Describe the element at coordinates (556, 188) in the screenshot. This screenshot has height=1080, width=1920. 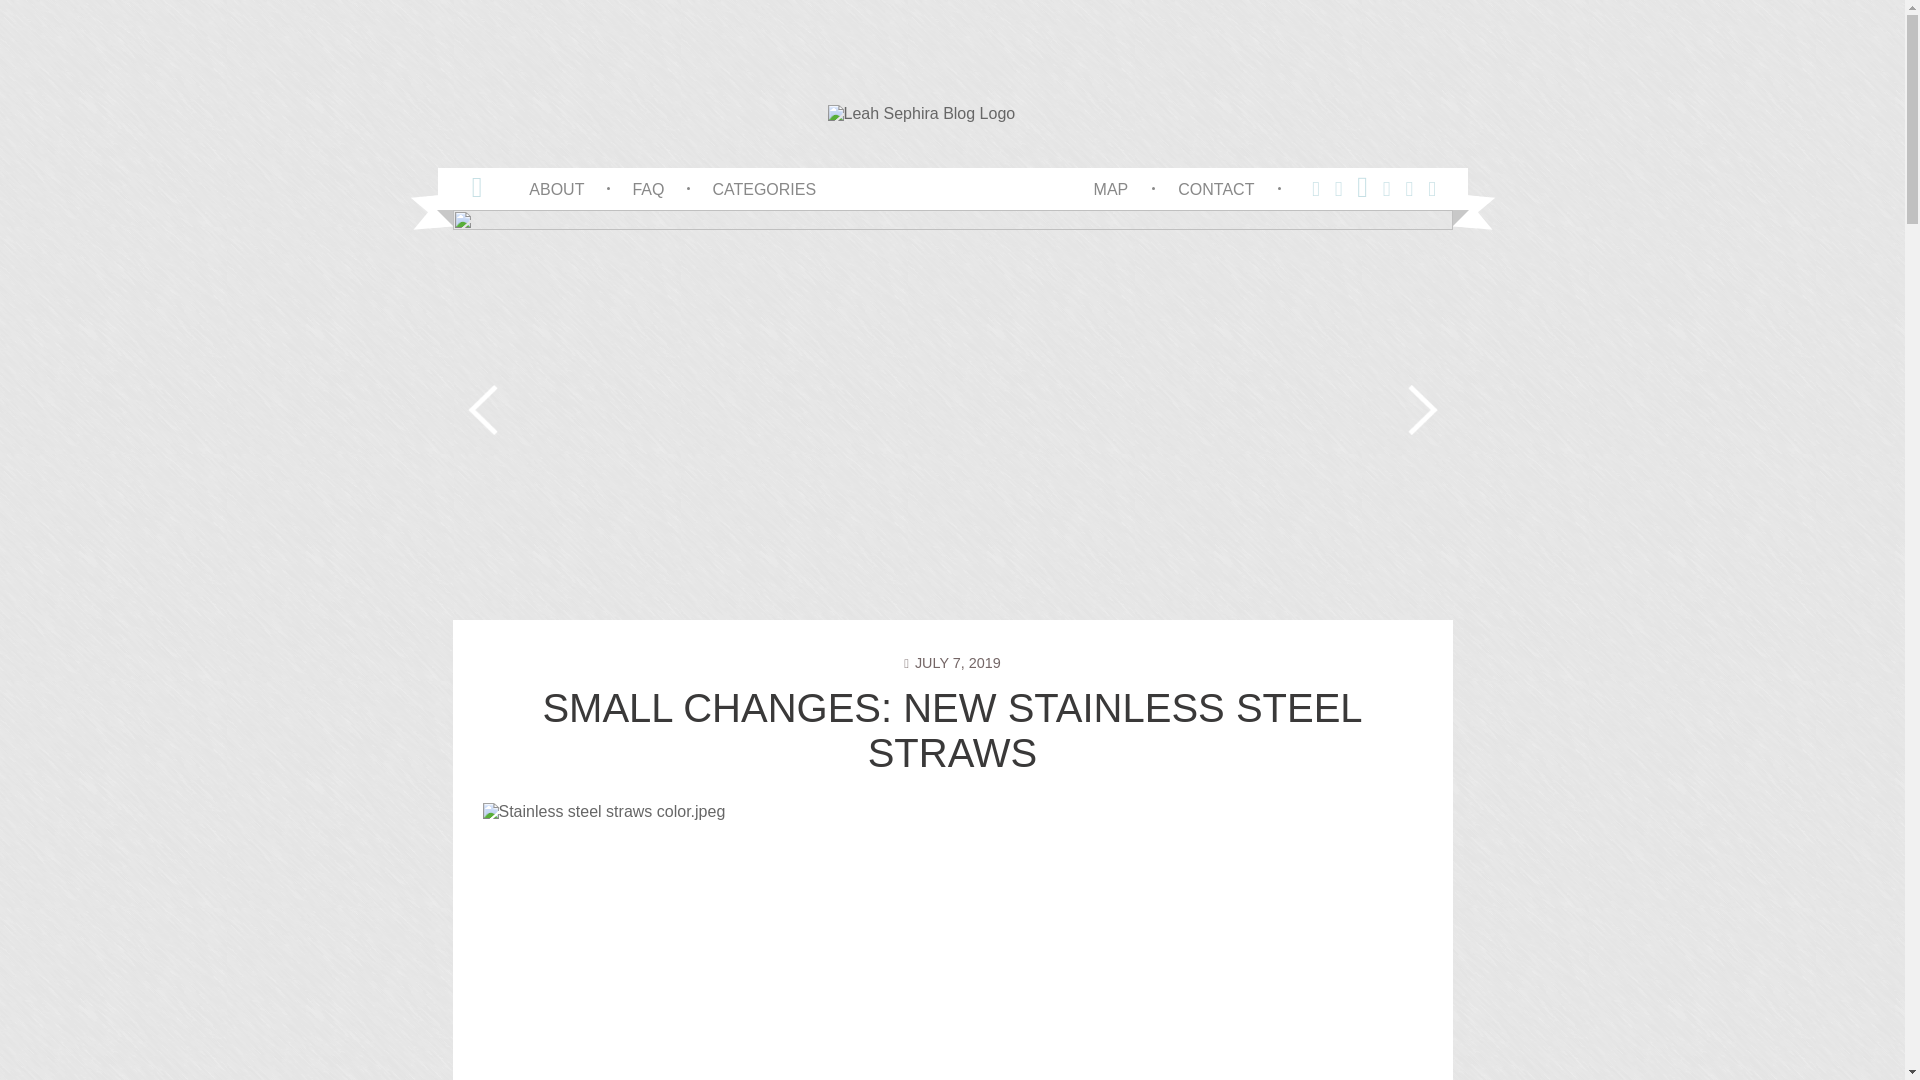
I see `ABOUT` at that location.